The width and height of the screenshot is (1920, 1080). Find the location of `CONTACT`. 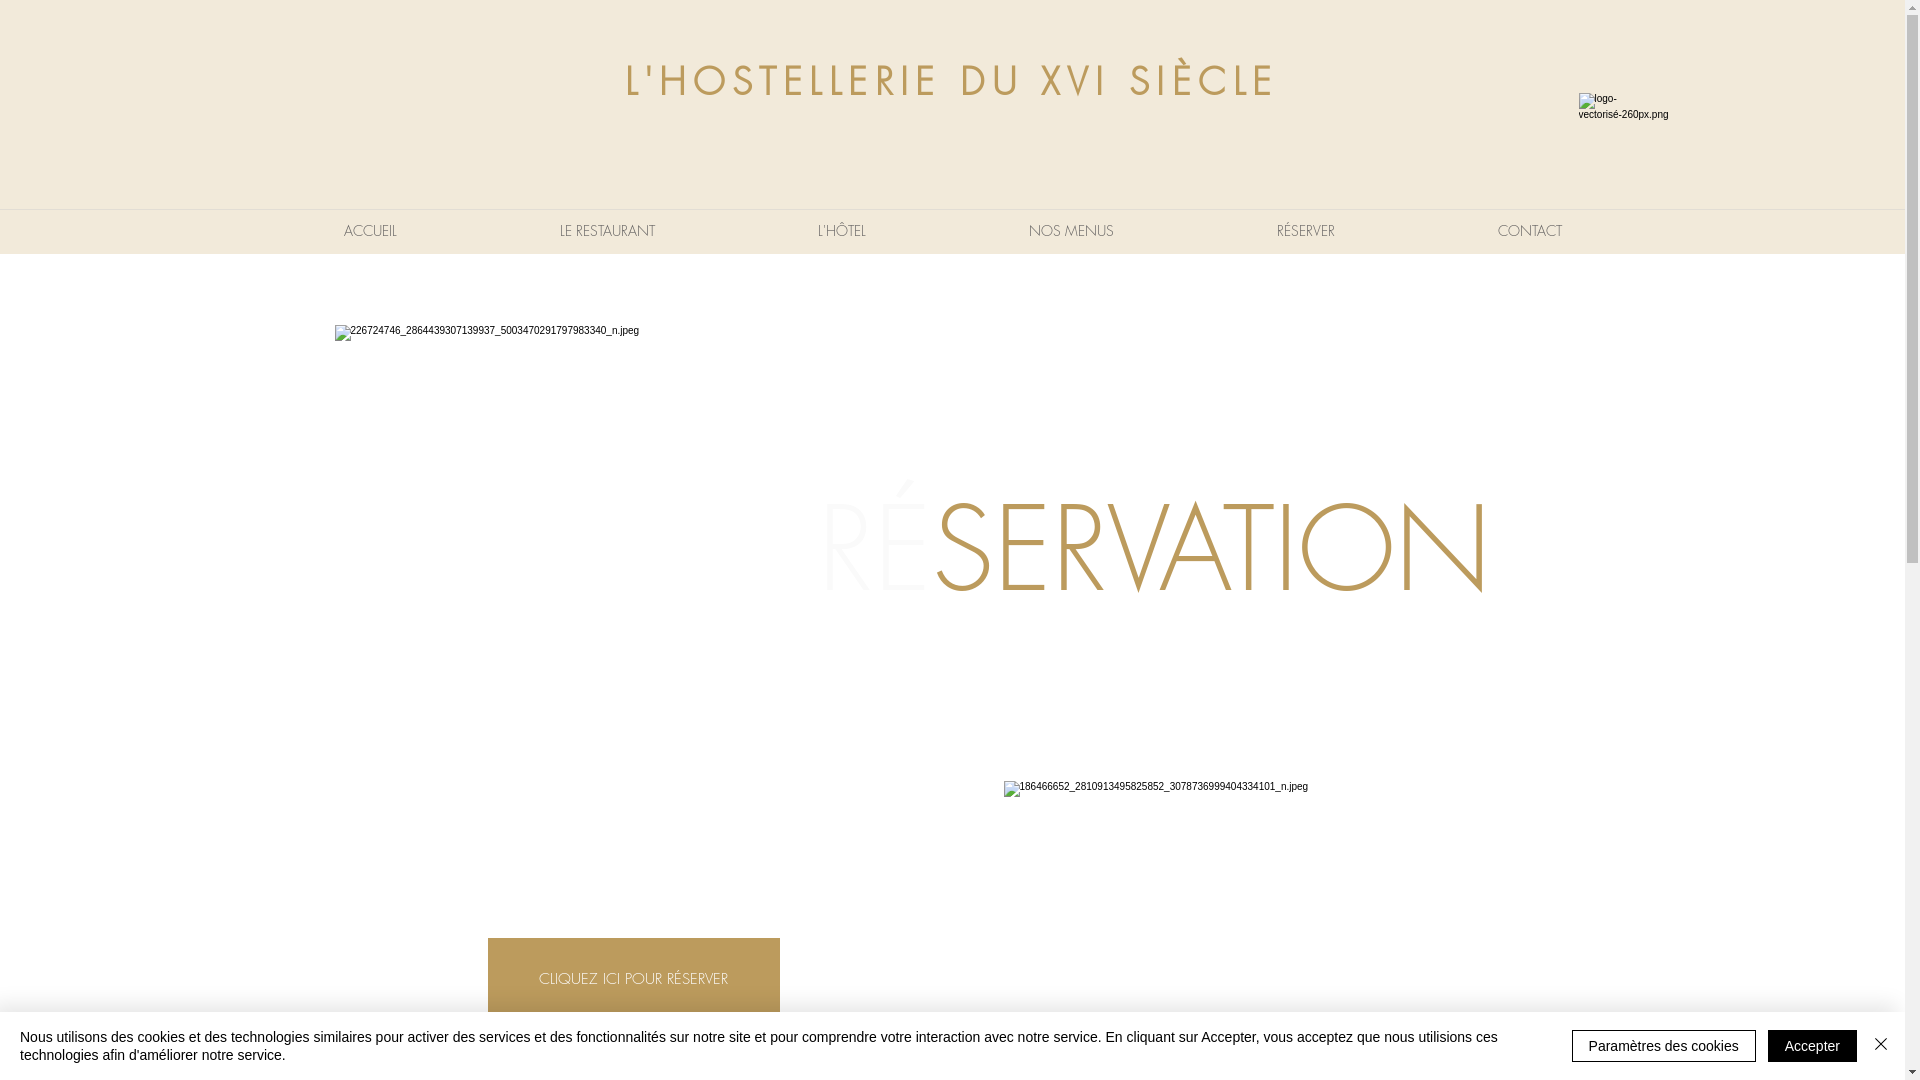

CONTACT is located at coordinates (1529, 231).